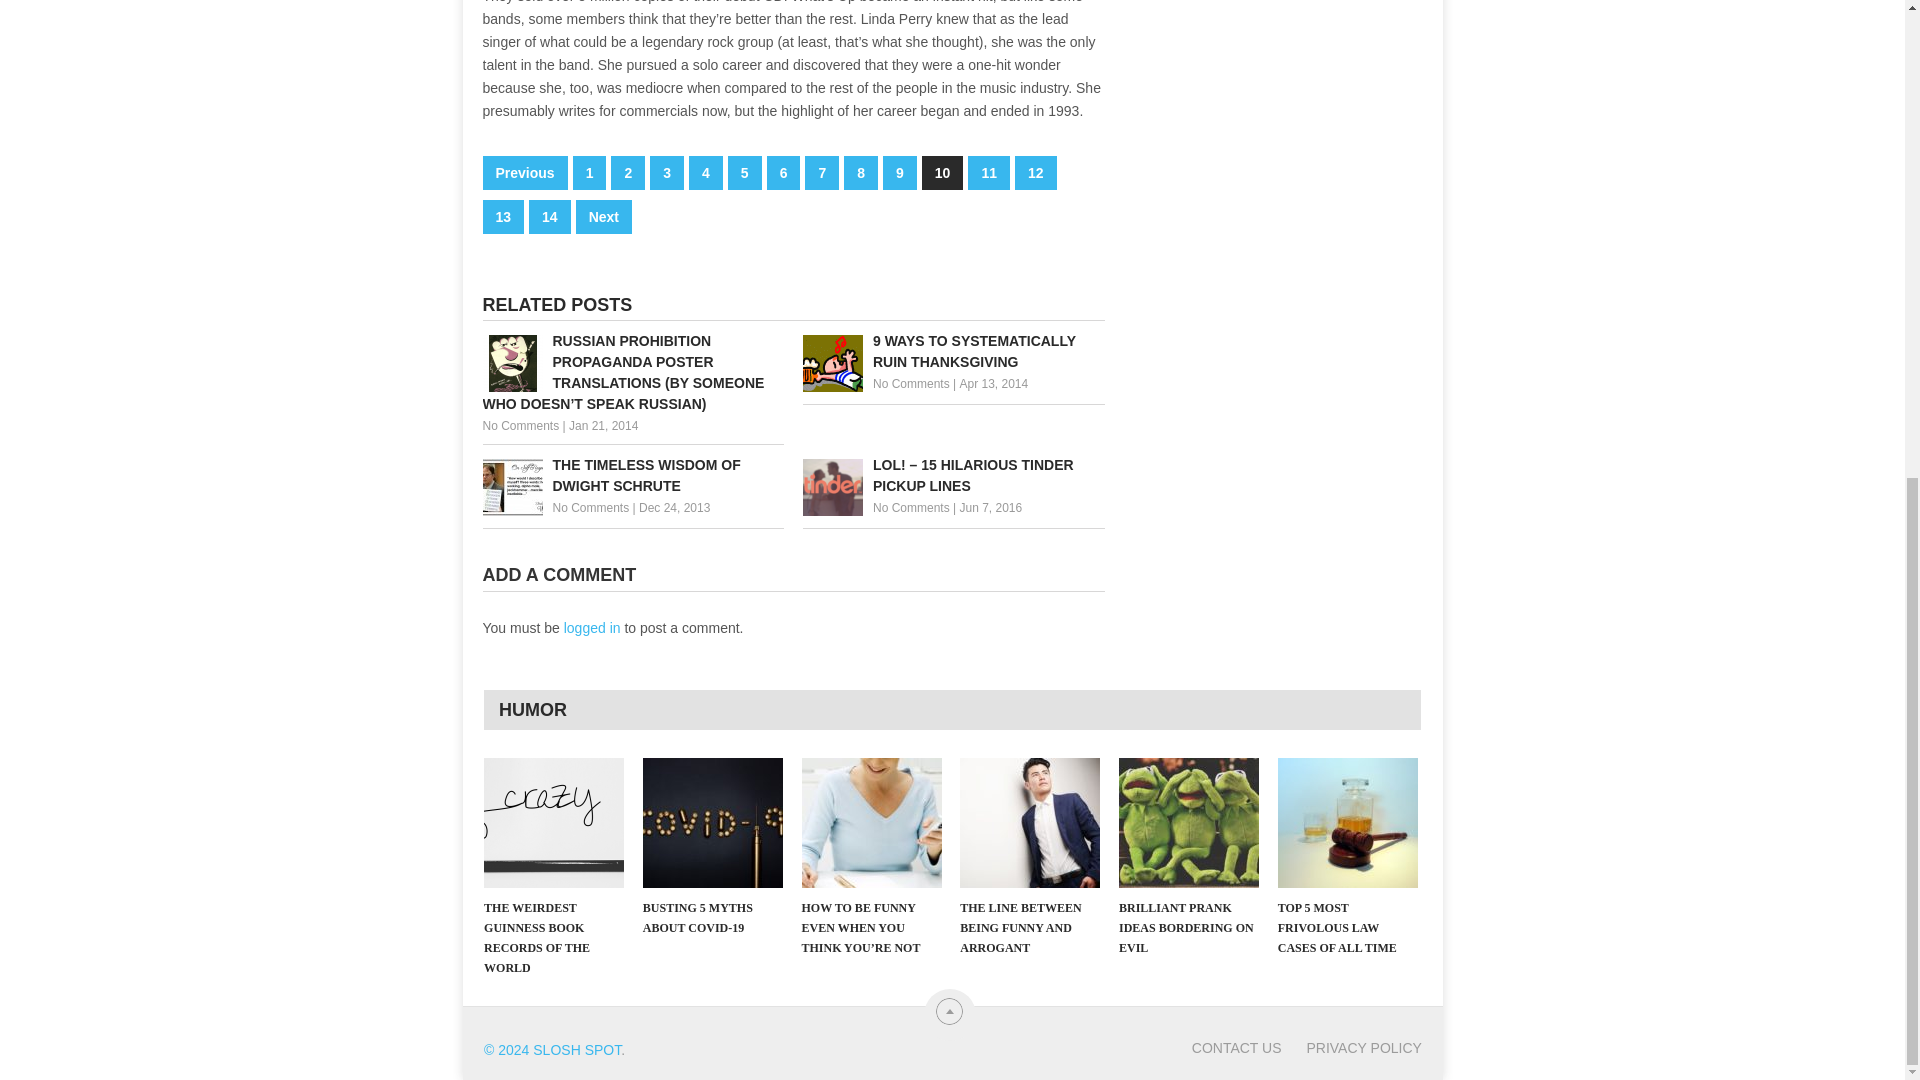 The width and height of the screenshot is (1920, 1080). Describe the element at coordinates (590, 508) in the screenshot. I see `No Comments` at that location.